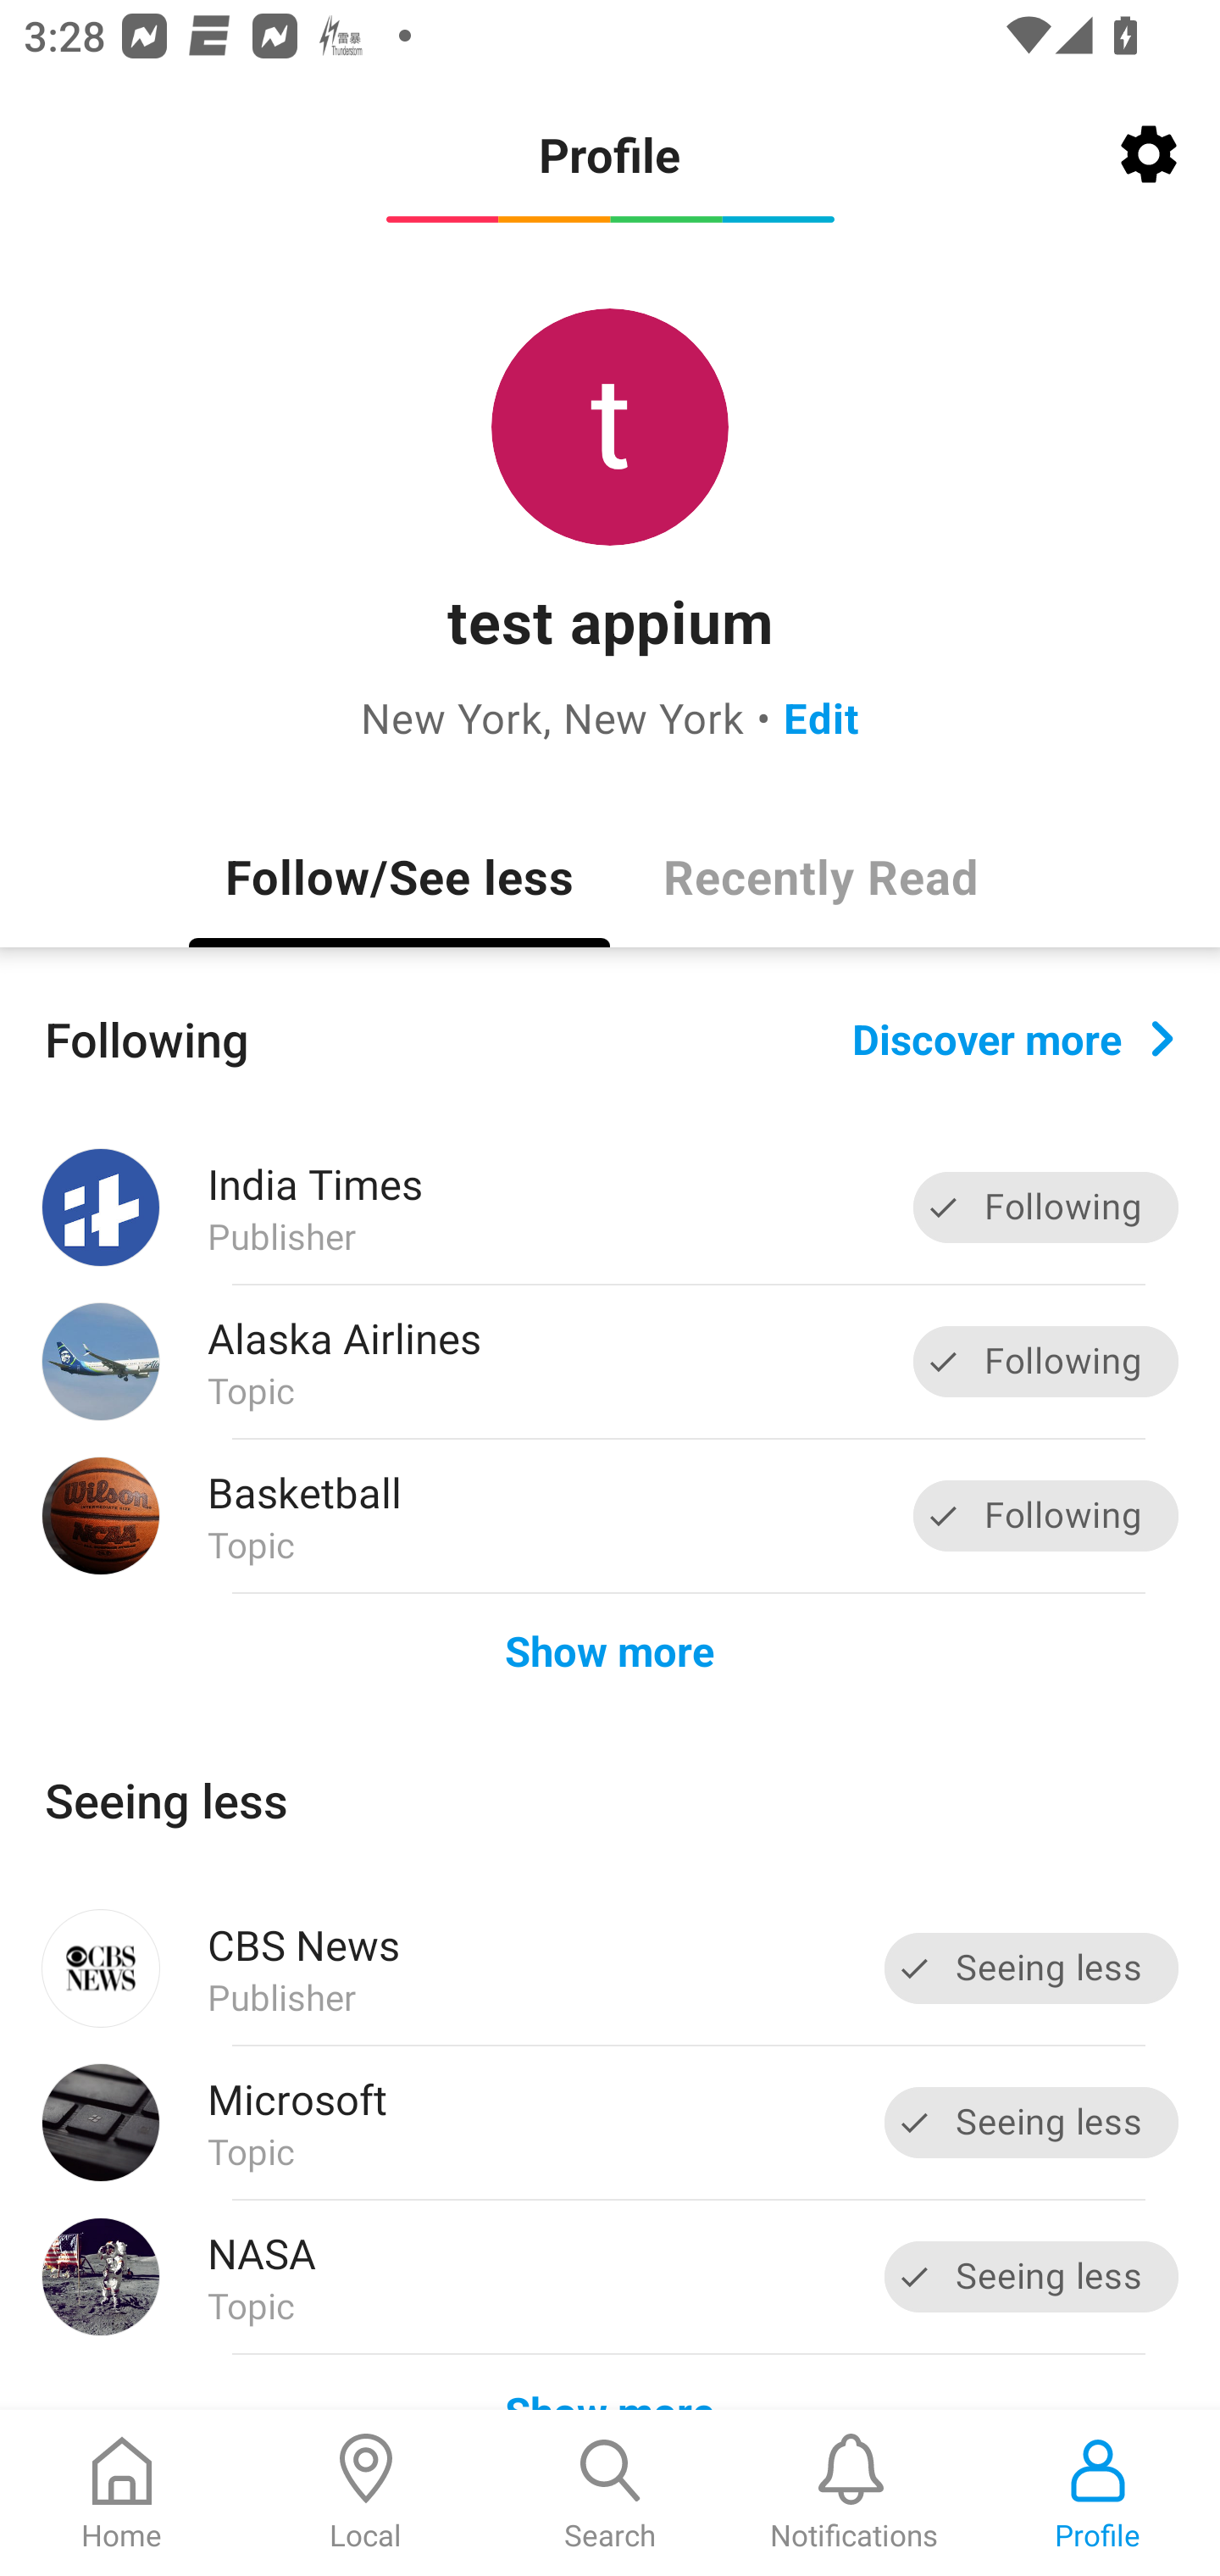  Describe the element at coordinates (610, 1968) in the screenshot. I see `CBS News Publisher Seeing less` at that location.